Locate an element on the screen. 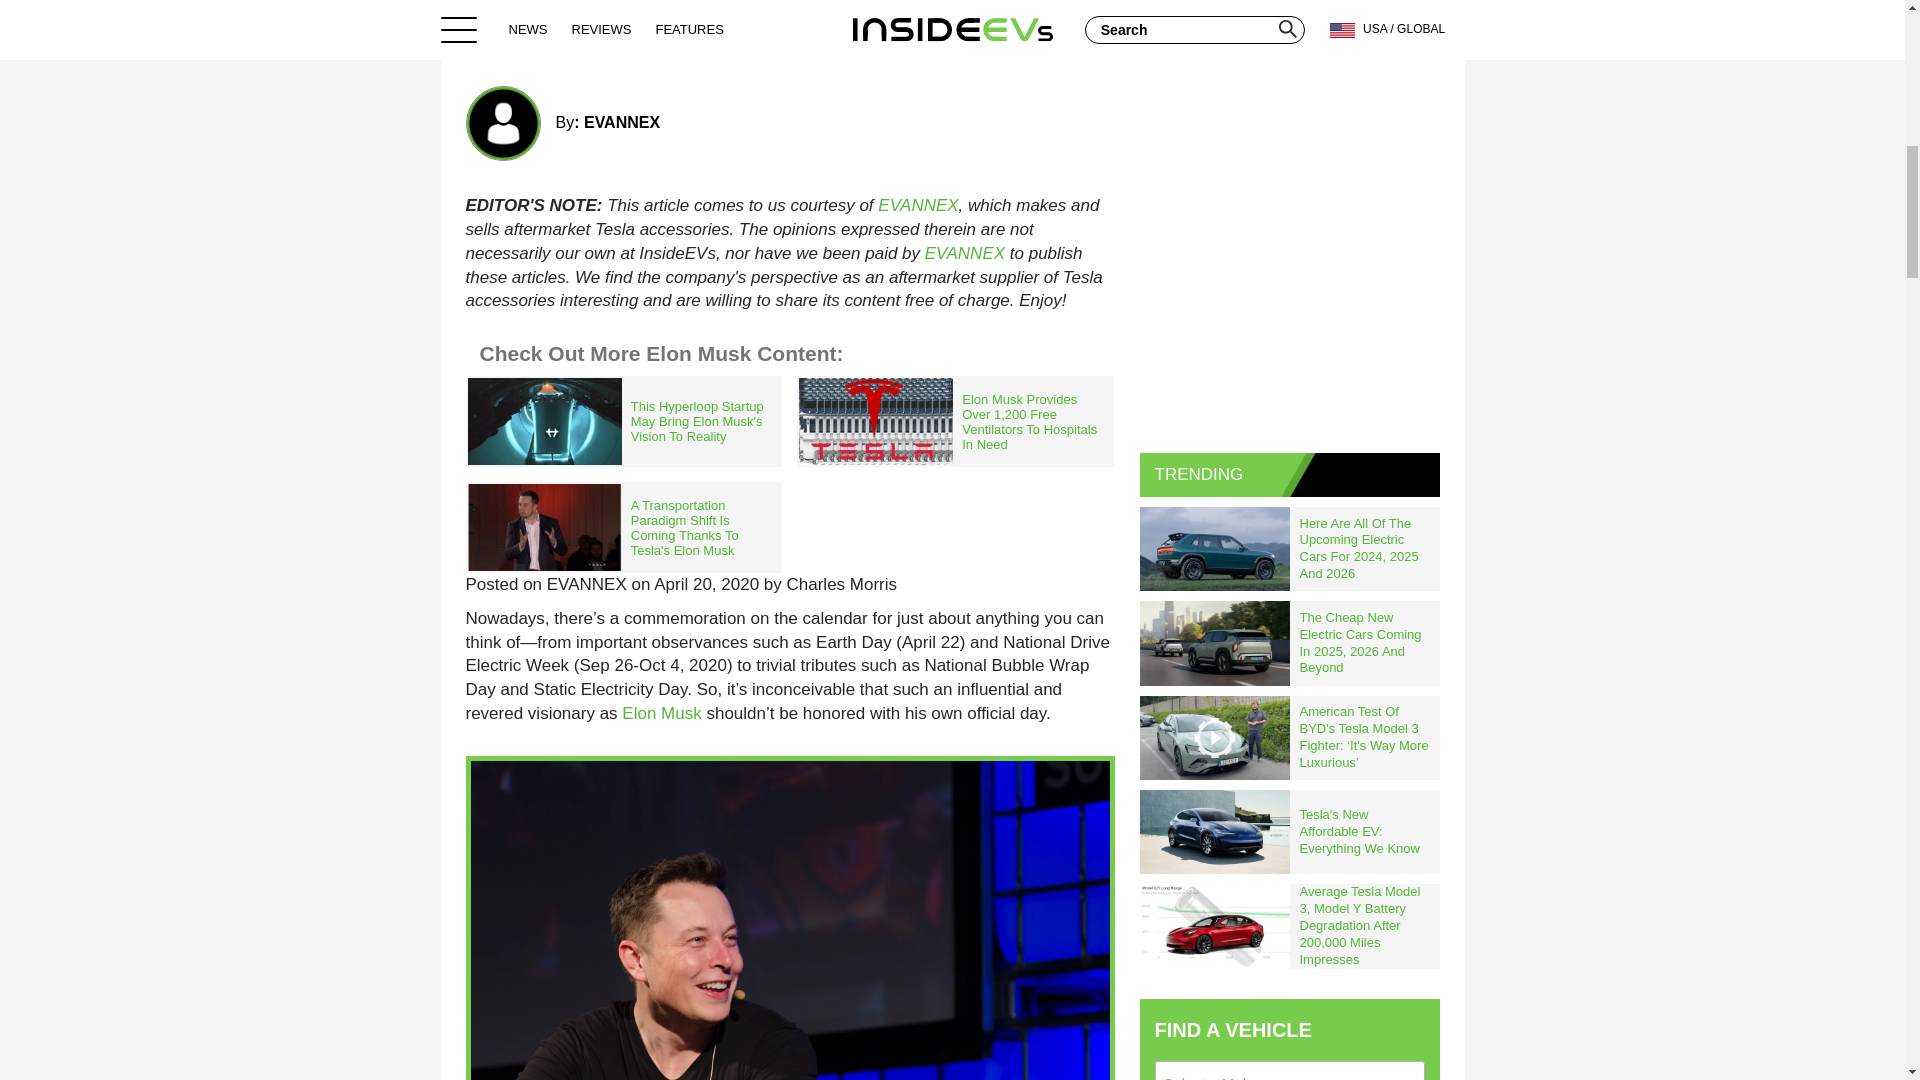  EVANNEX is located at coordinates (964, 254).